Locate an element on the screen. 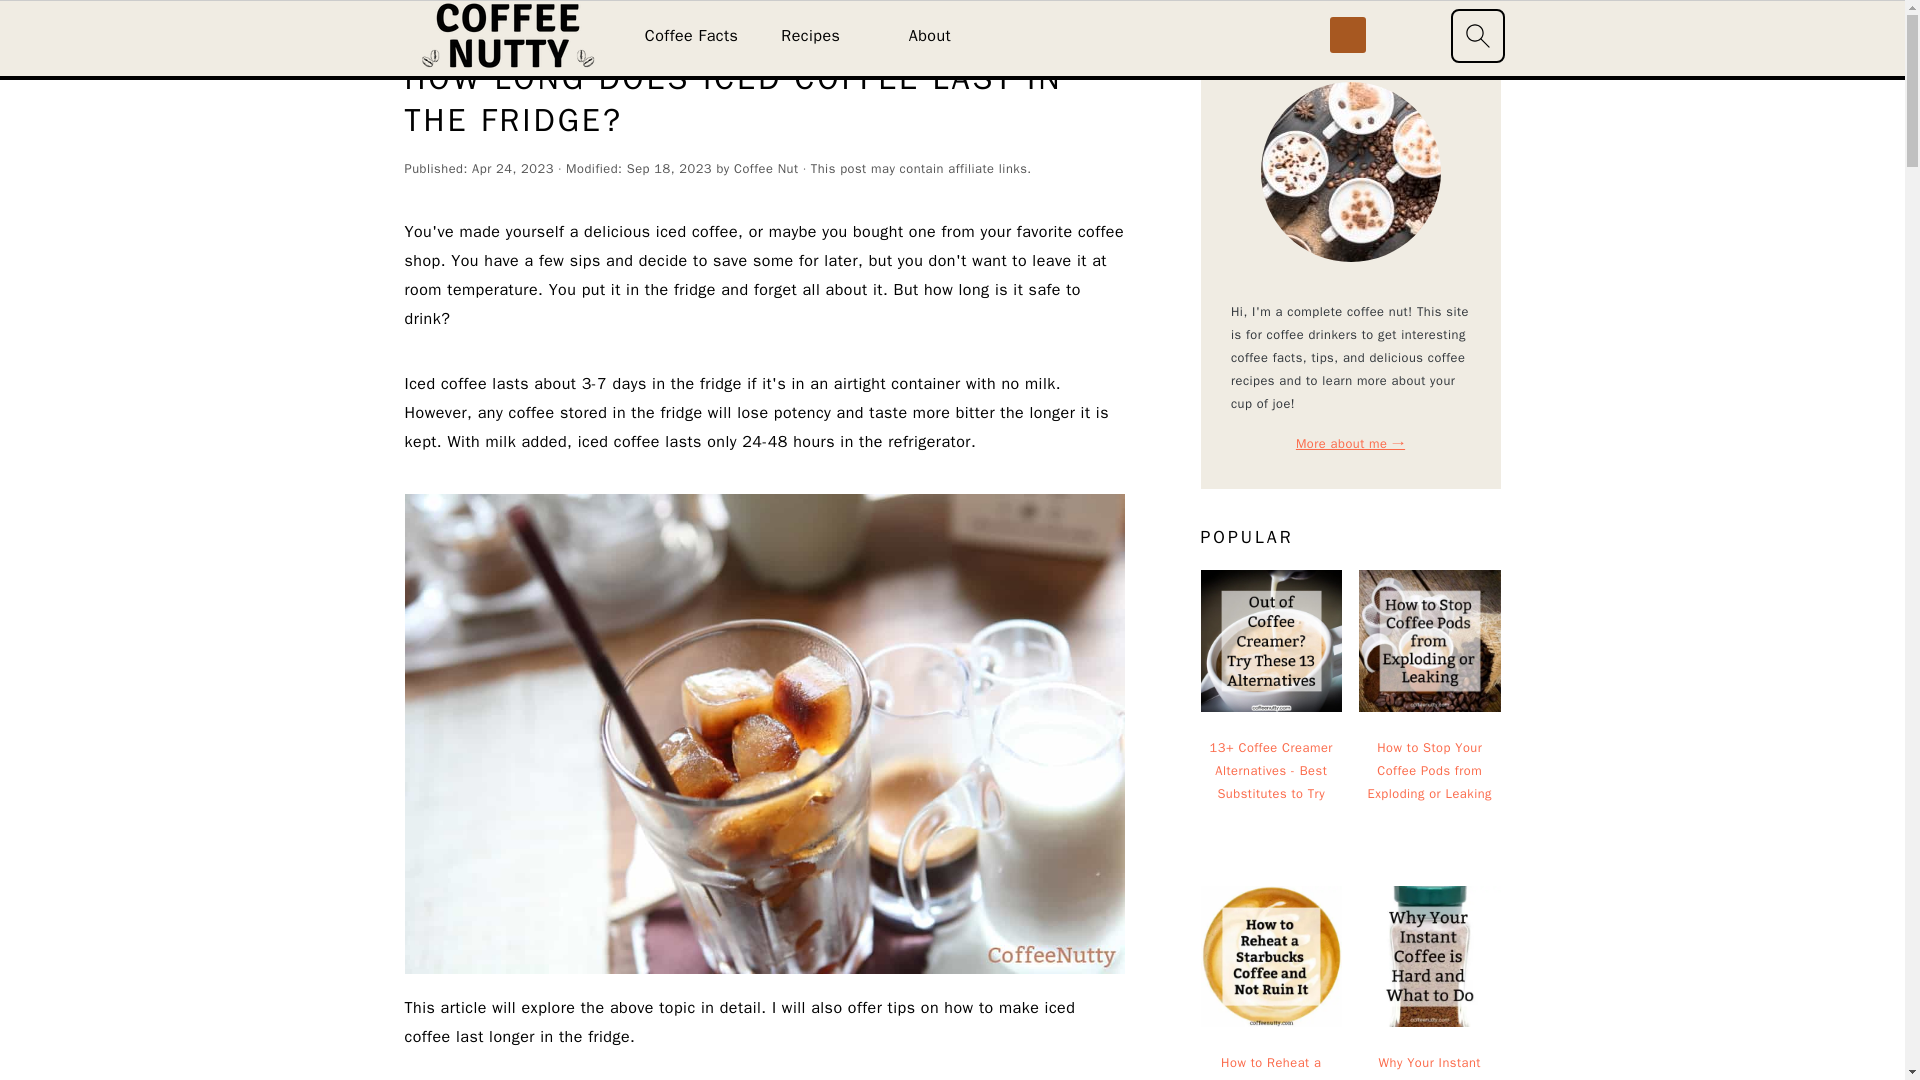 Image resolution: width=1920 pixels, height=1080 pixels. Home is located at coordinates (421, 30).